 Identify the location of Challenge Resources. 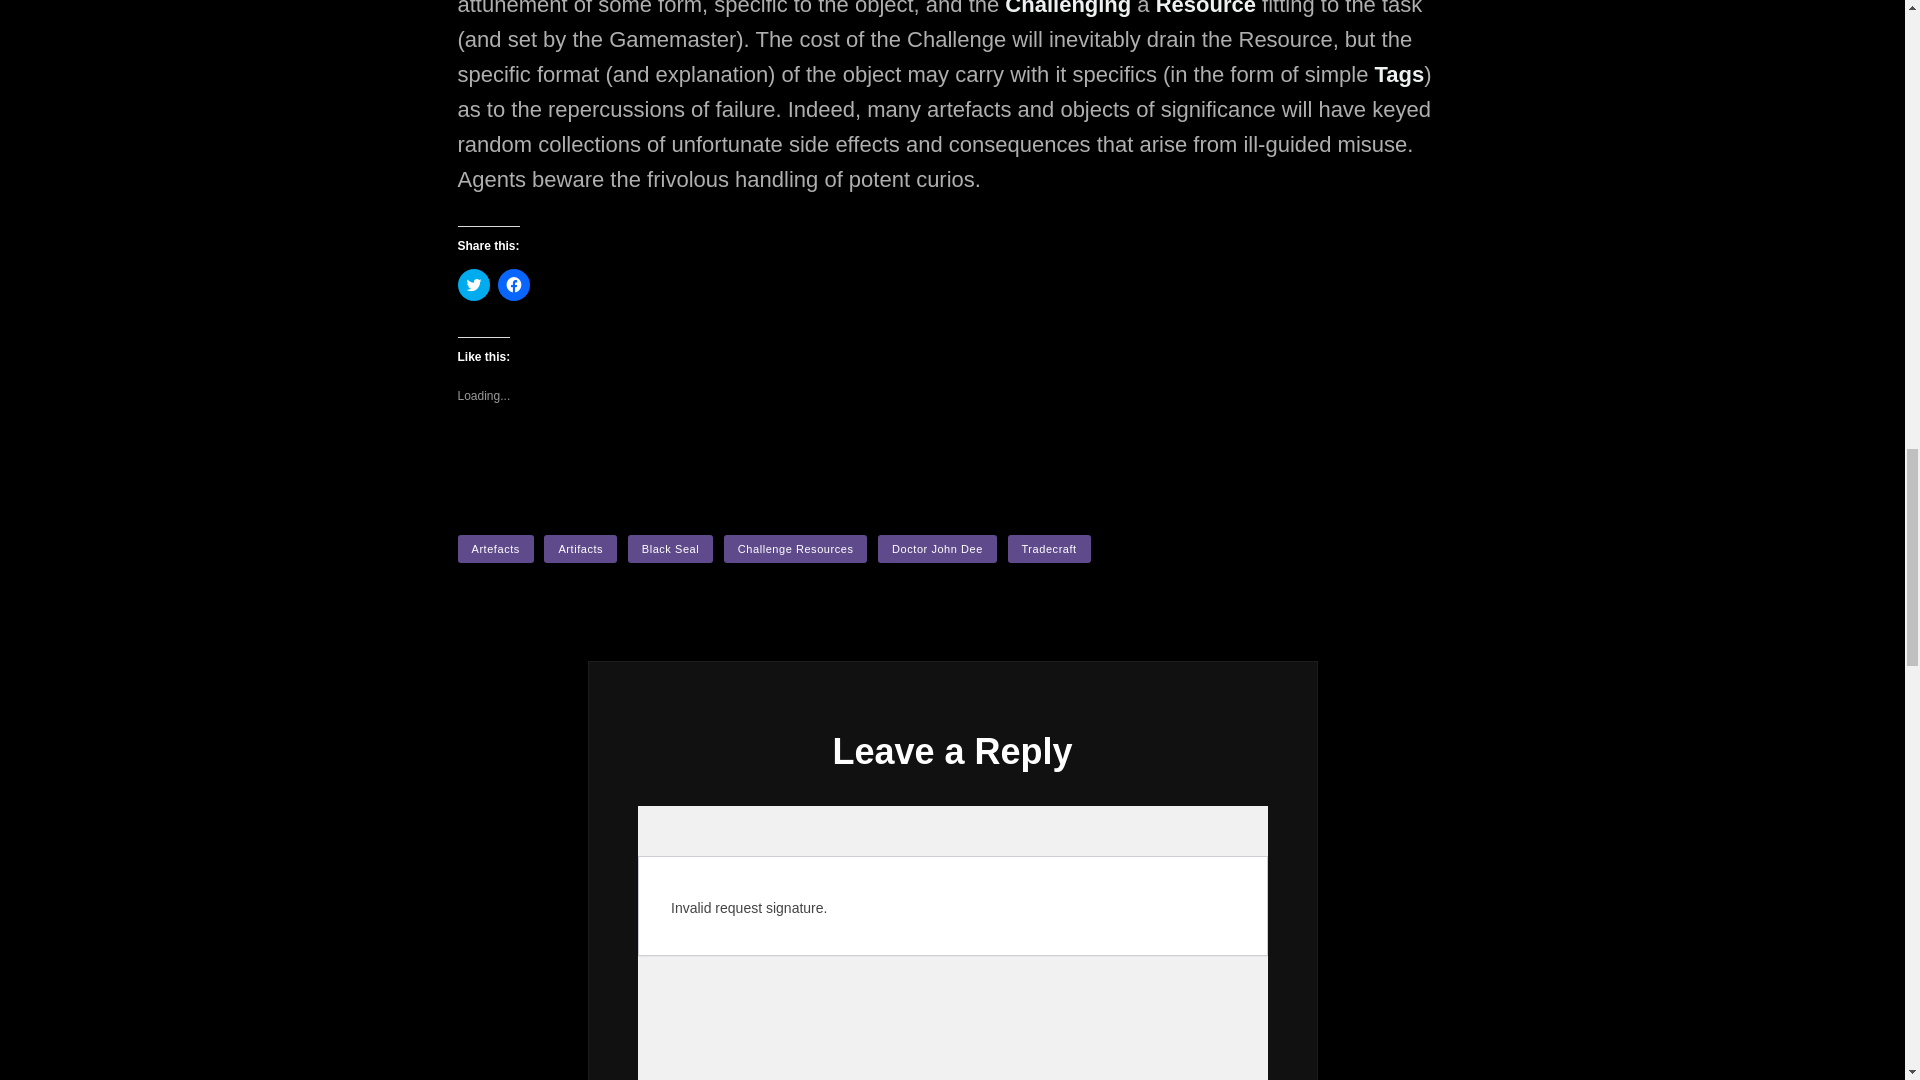
(795, 548).